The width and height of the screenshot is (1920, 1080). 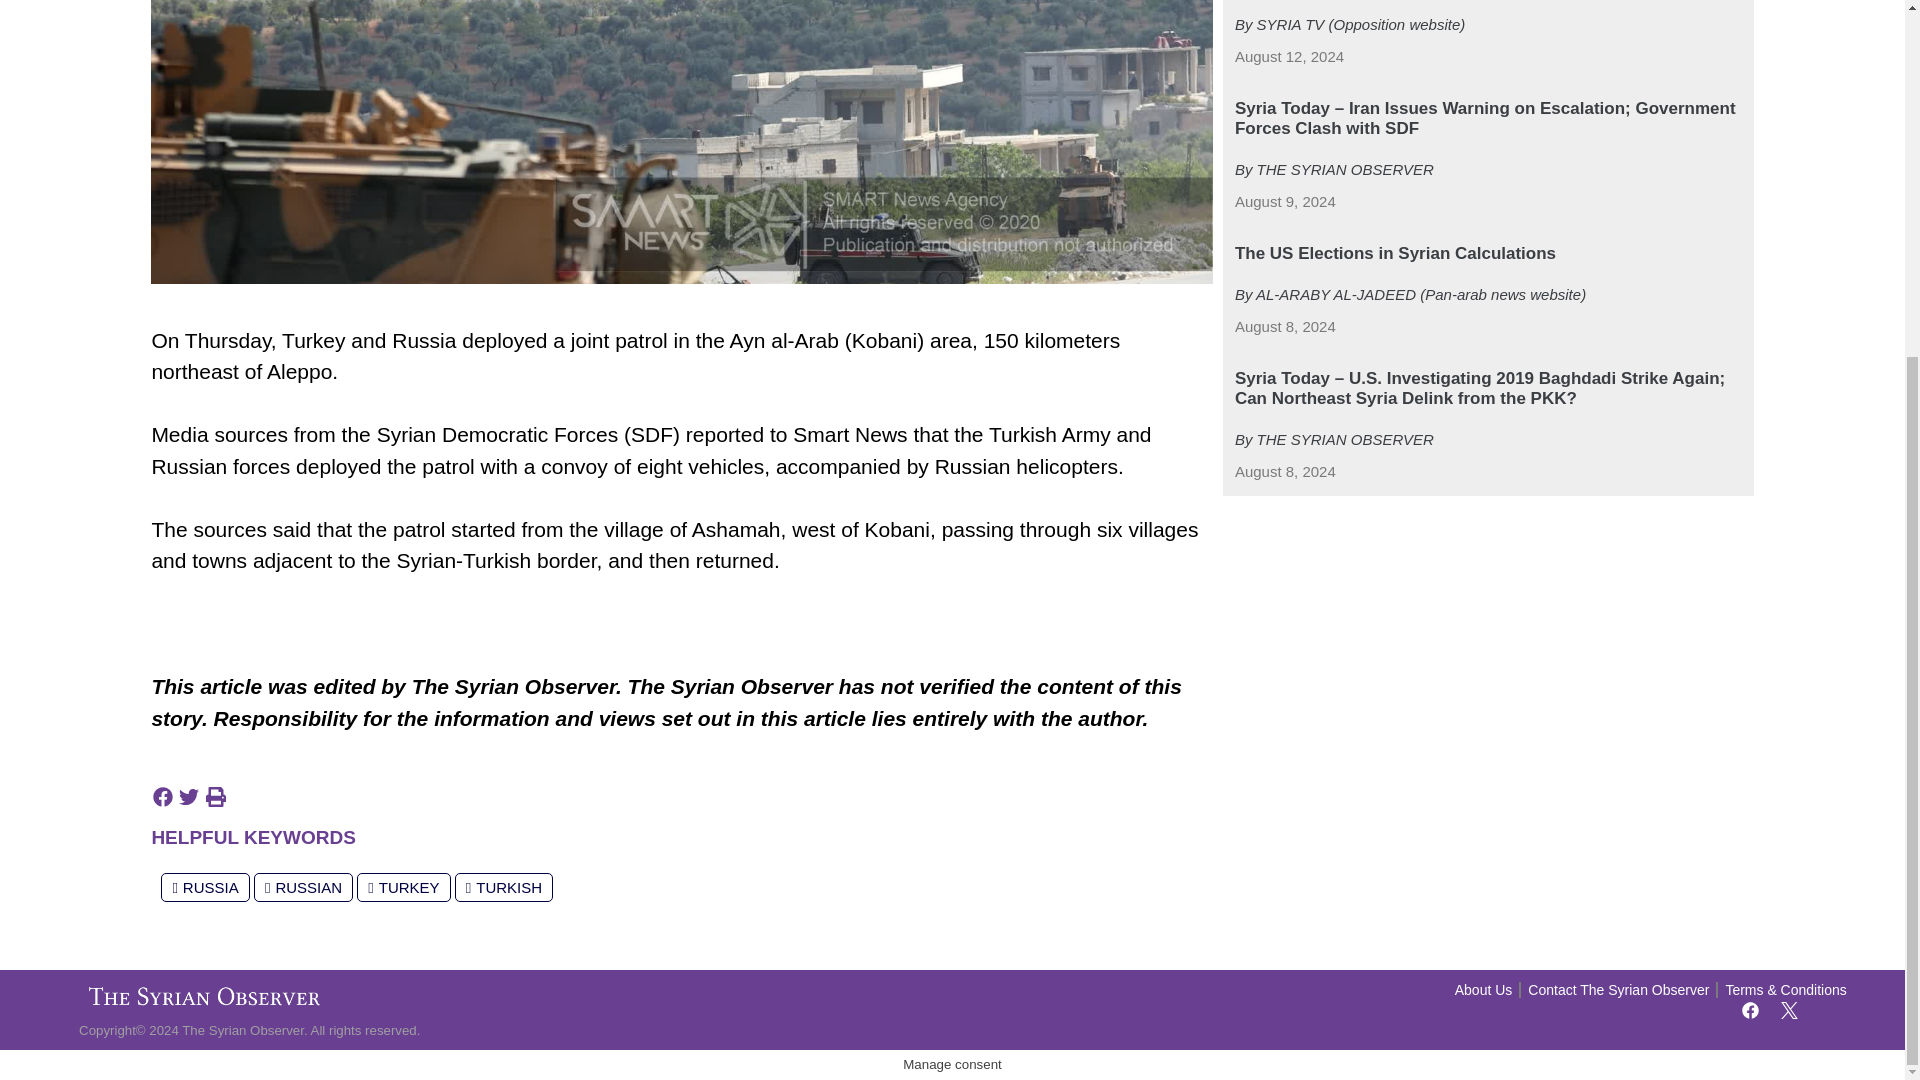 I want to click on August 8, 2024, so click(x=1285, y=328).